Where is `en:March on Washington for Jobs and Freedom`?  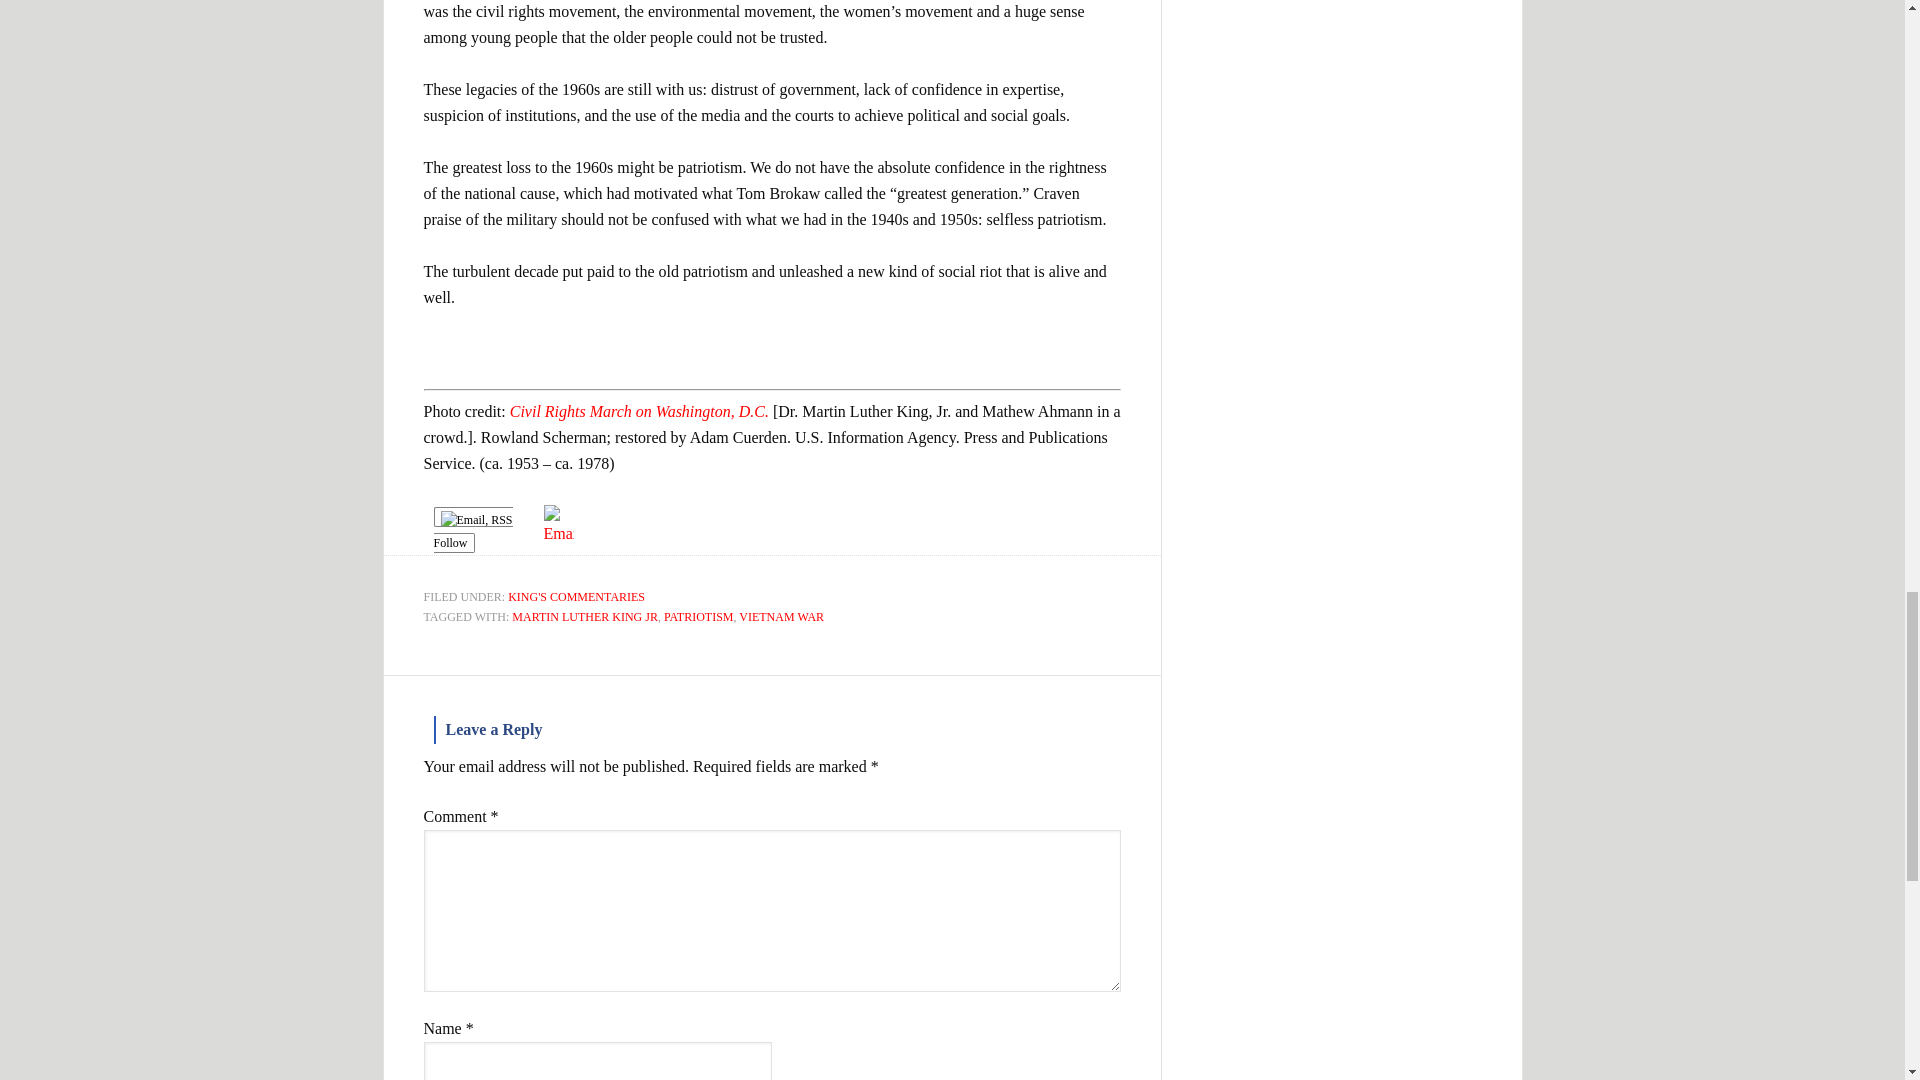
en:March on Washington for Jobs and Freedom is located at coordinates (640, 411).